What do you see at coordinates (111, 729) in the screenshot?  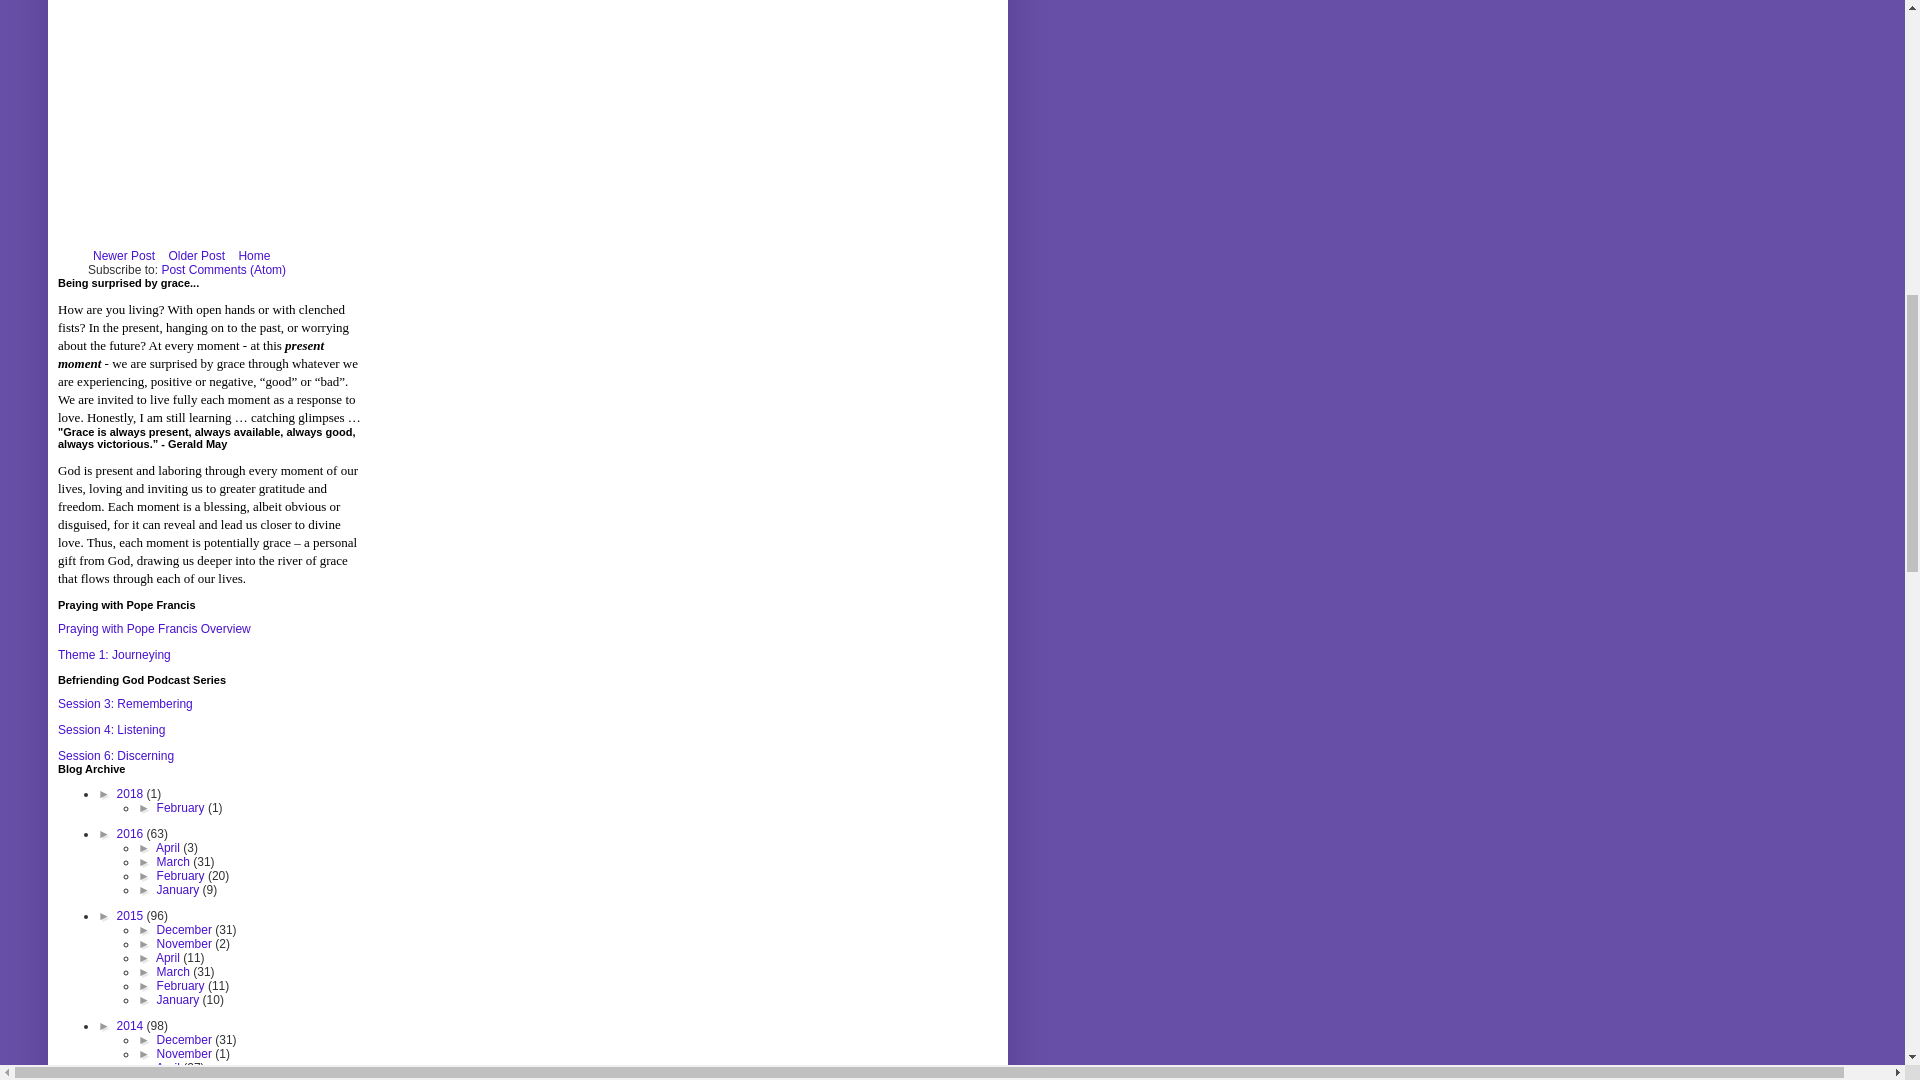 I see `Session 4: Listening` at bounding box center [111, 729].